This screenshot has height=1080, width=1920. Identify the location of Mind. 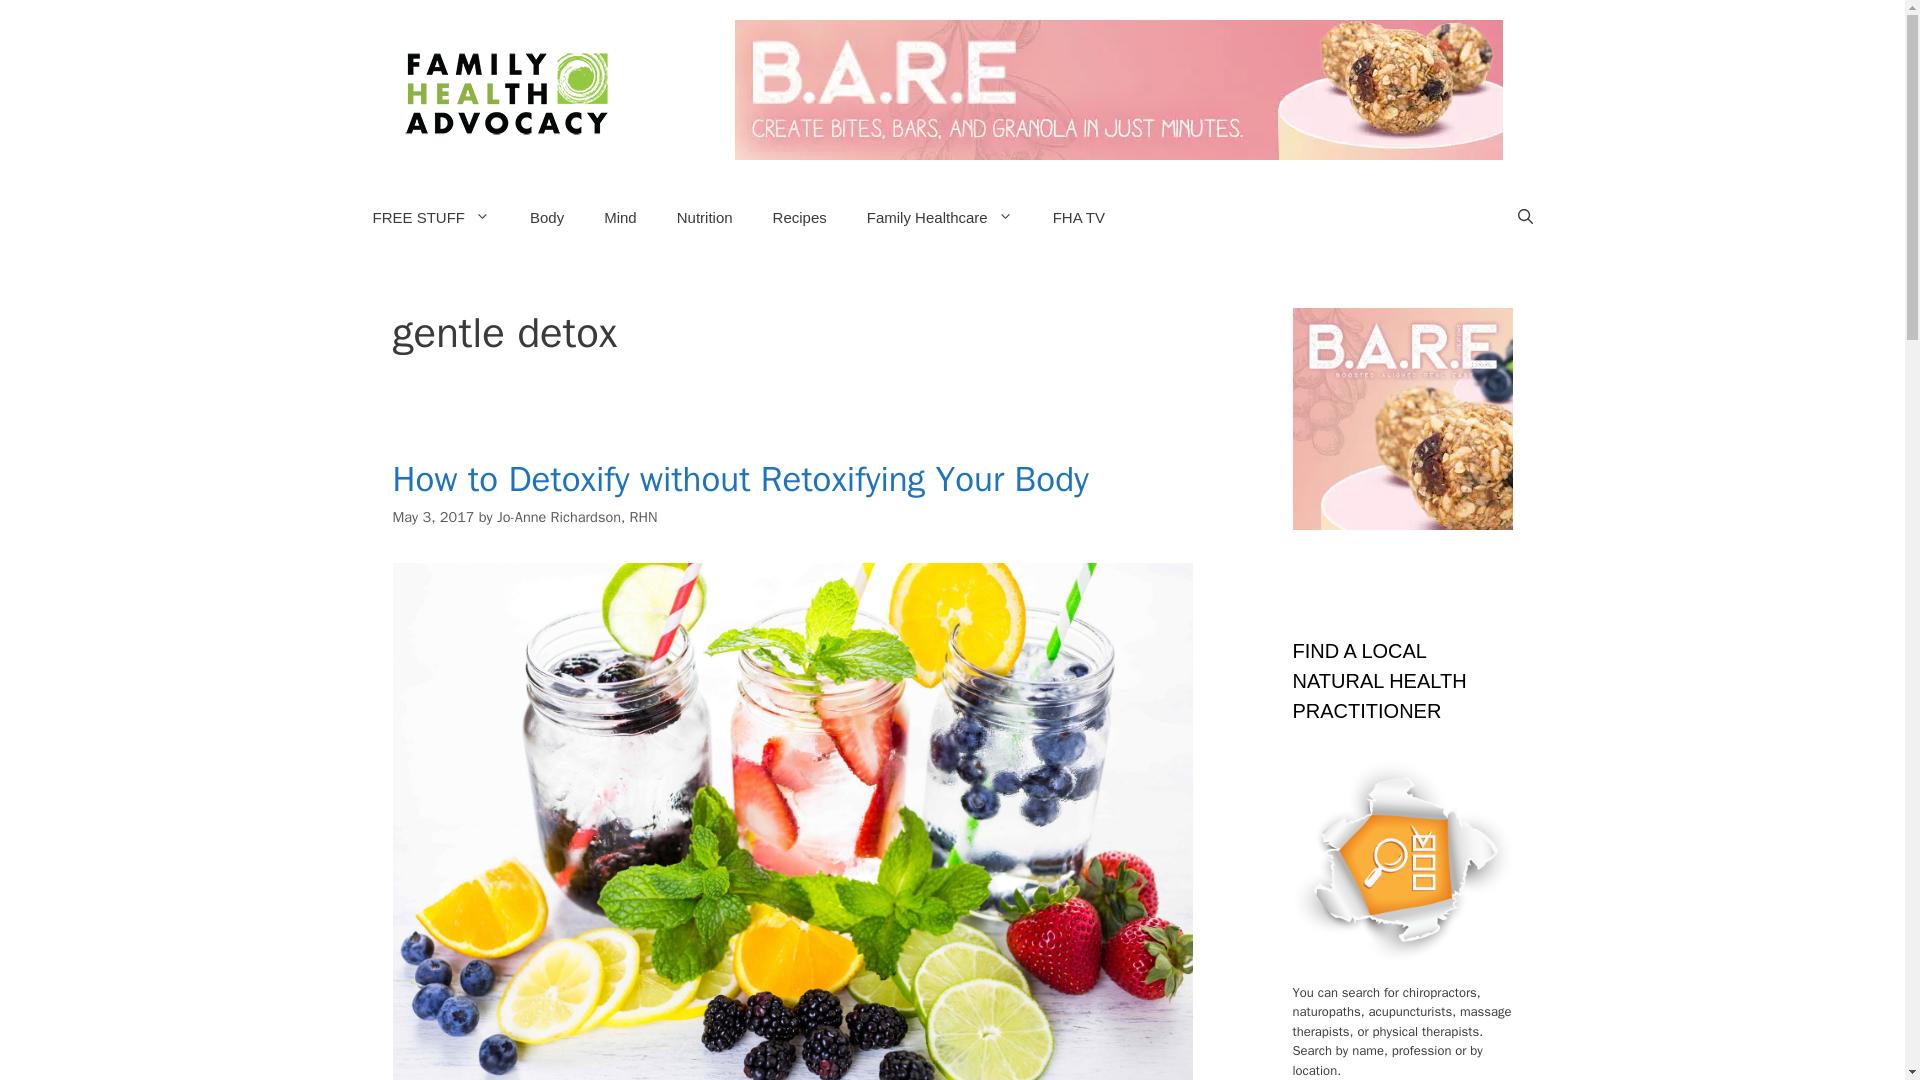
(620, 218).